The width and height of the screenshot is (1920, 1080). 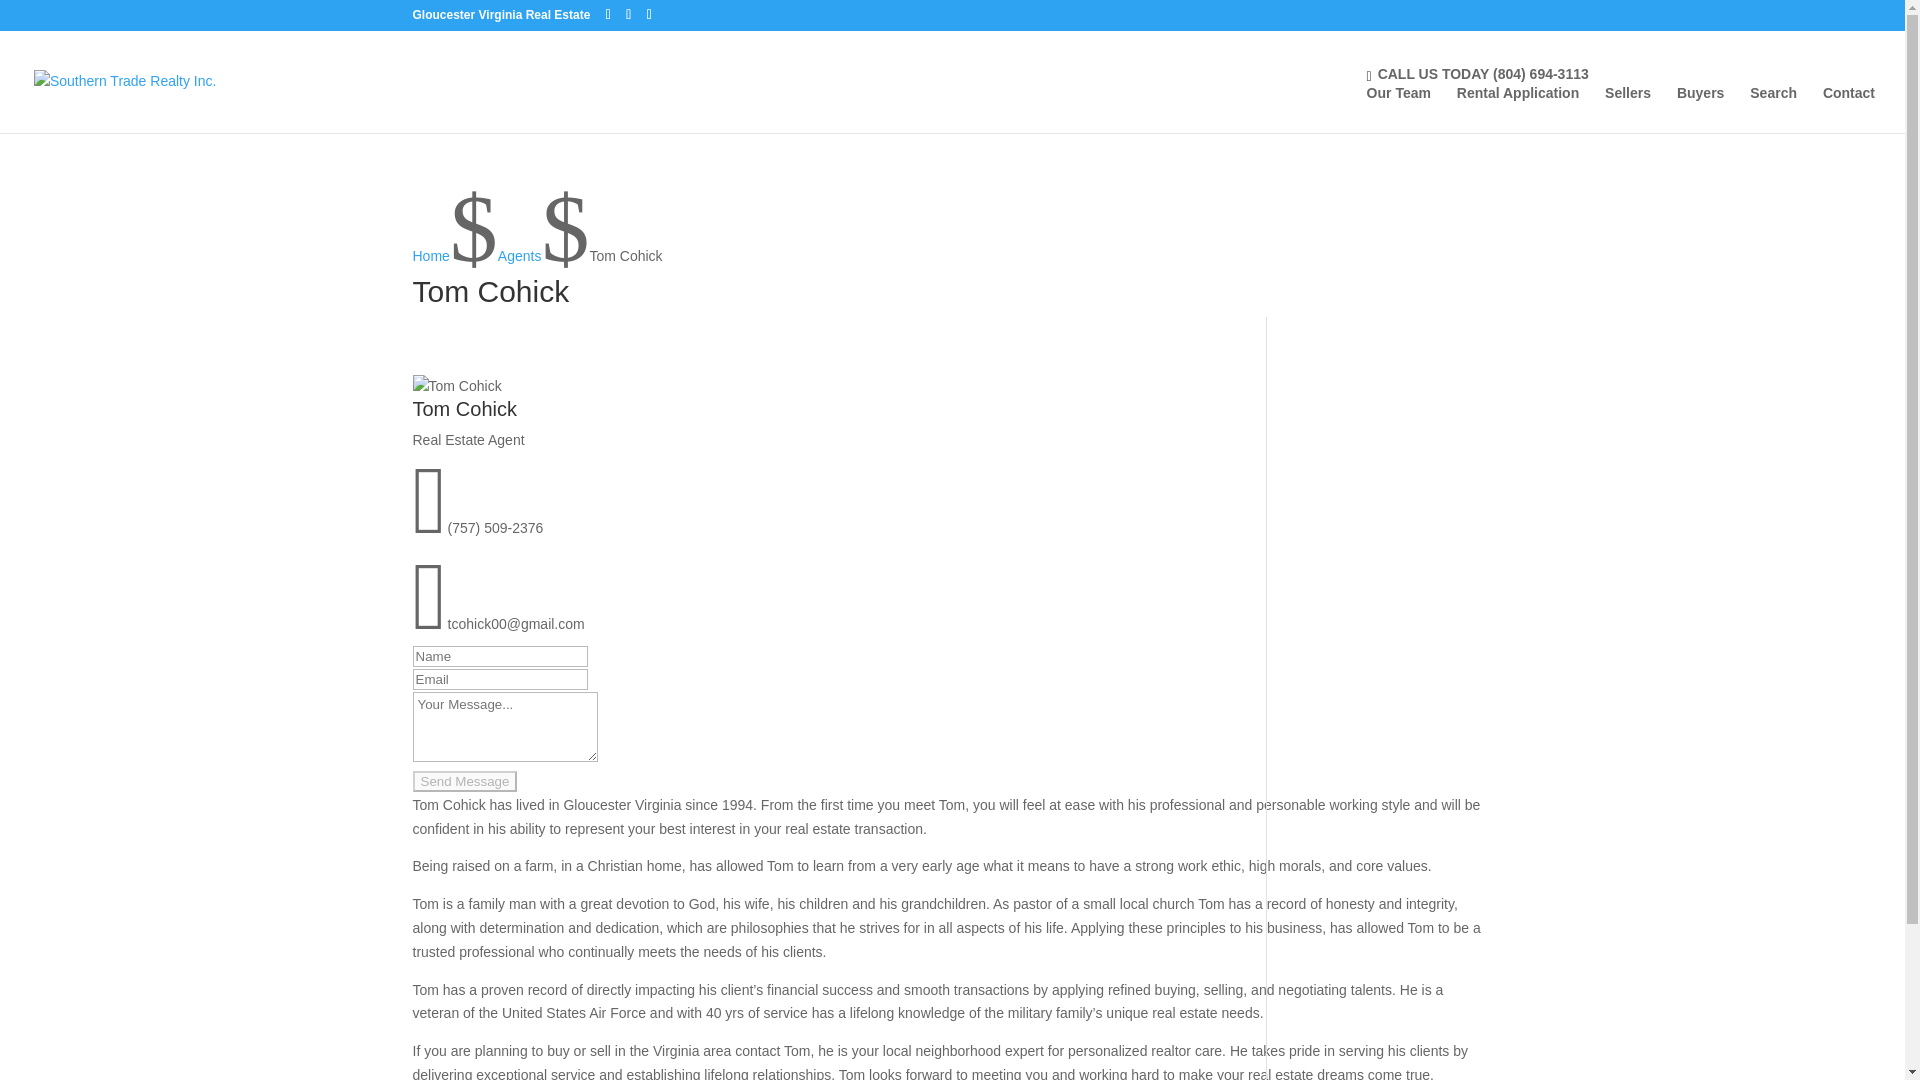 I want to click on Contact, so click(x=1848, y=109).